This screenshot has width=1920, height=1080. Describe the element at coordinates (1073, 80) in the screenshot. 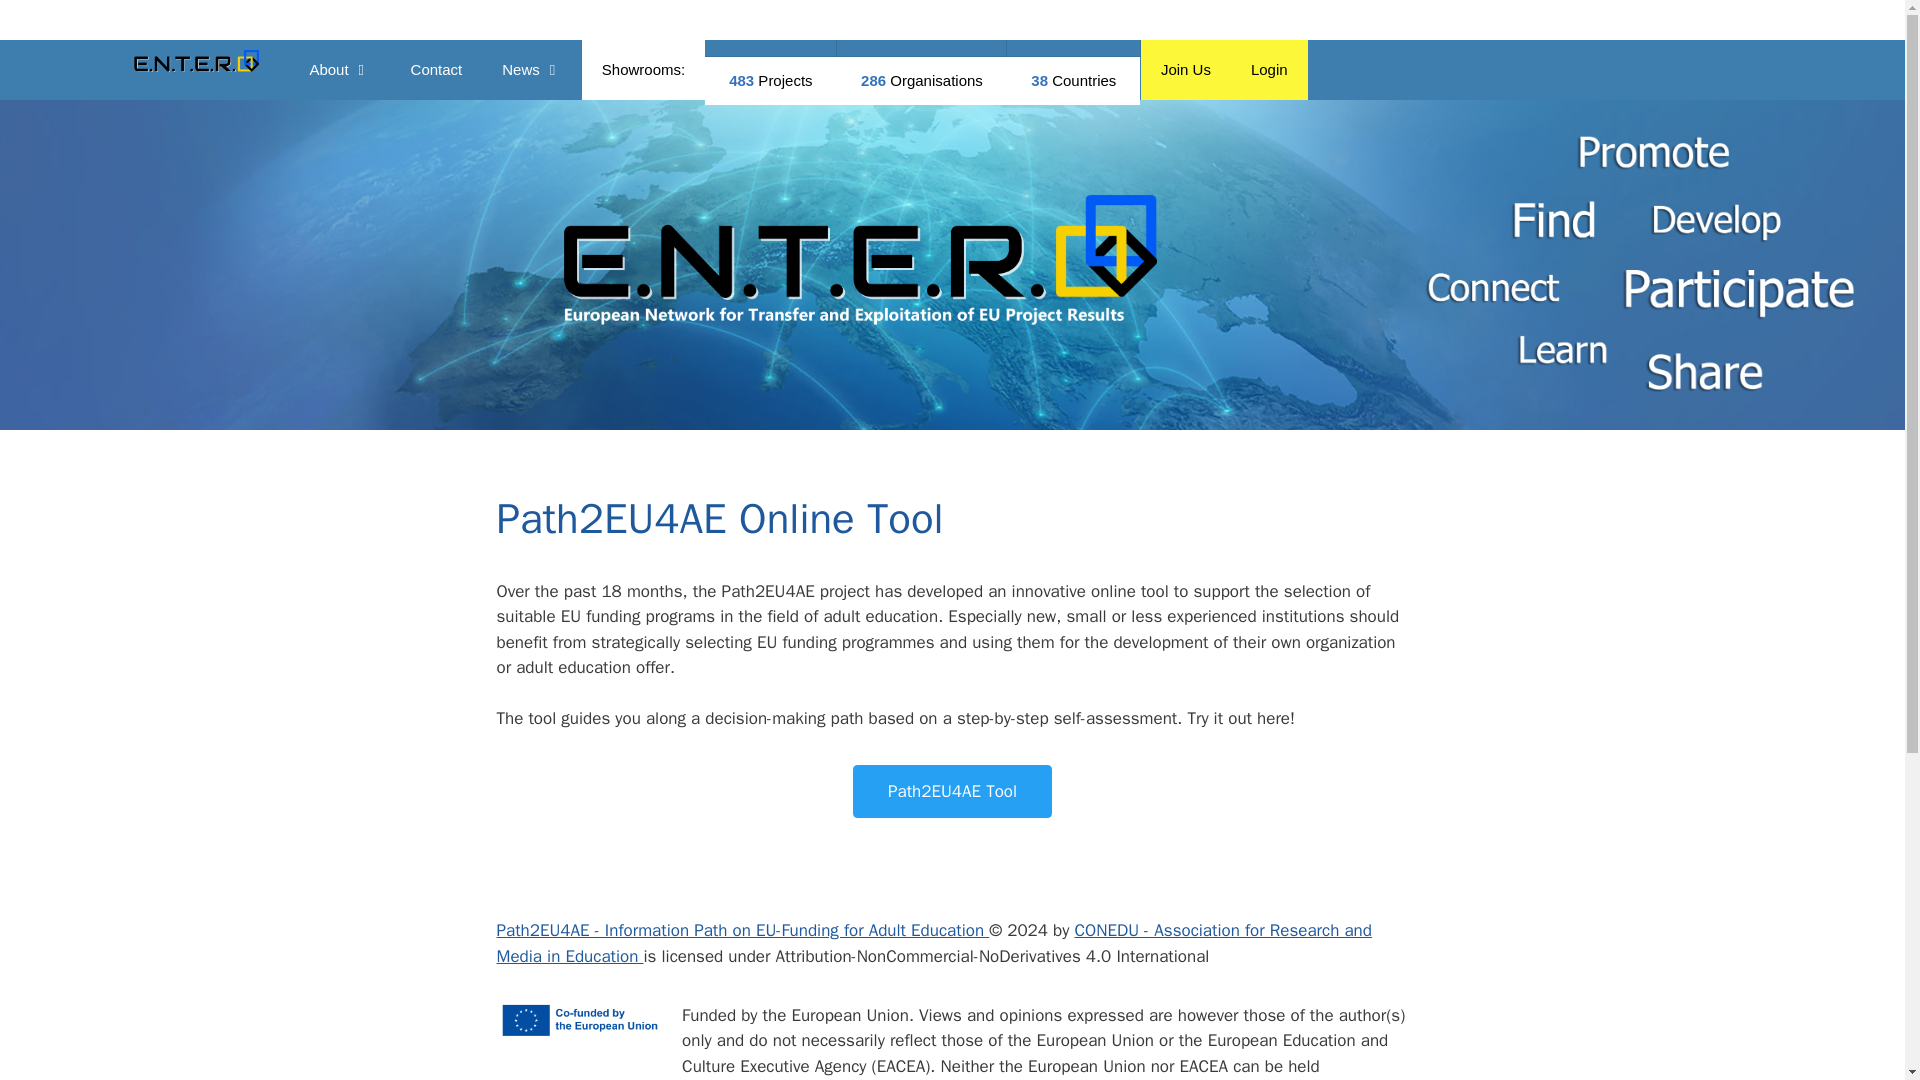

I see `38 Countries` at that location.